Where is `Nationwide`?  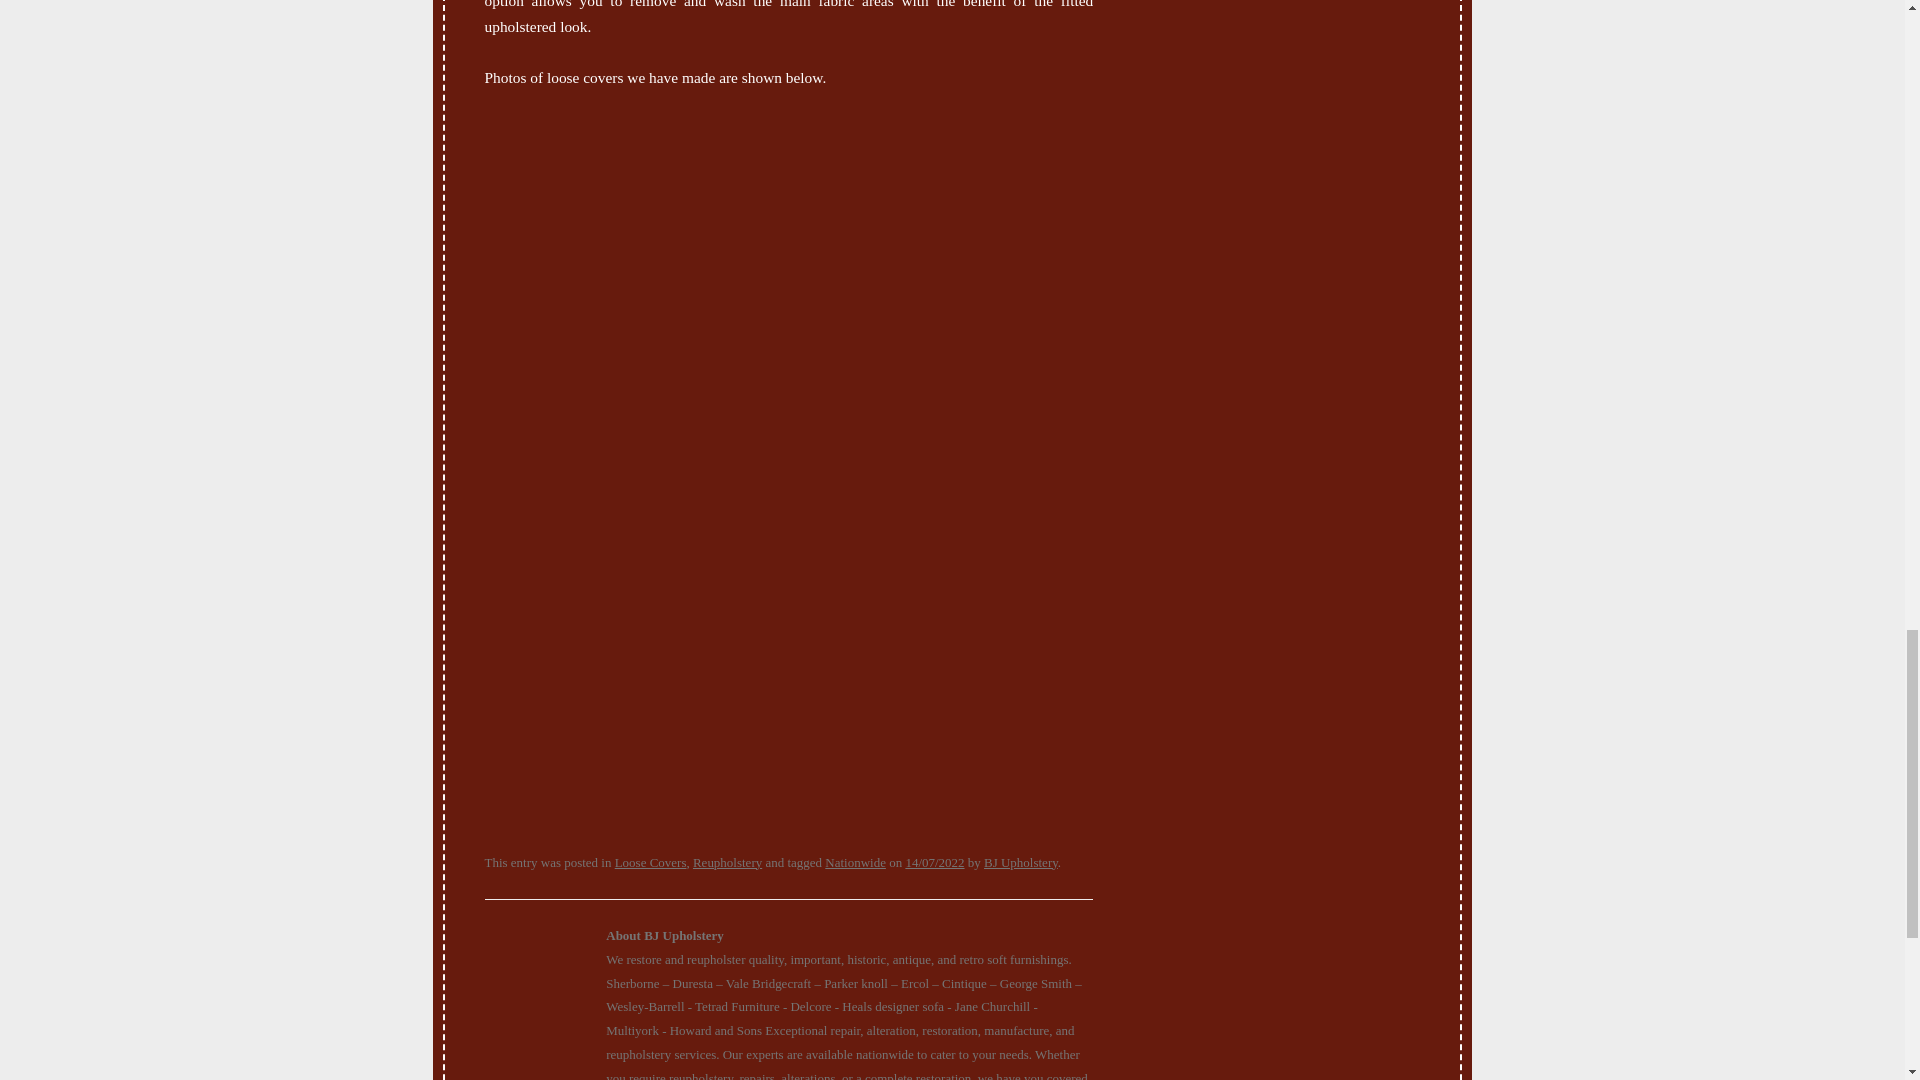
Nationwide is located at coordinates (855, 862).